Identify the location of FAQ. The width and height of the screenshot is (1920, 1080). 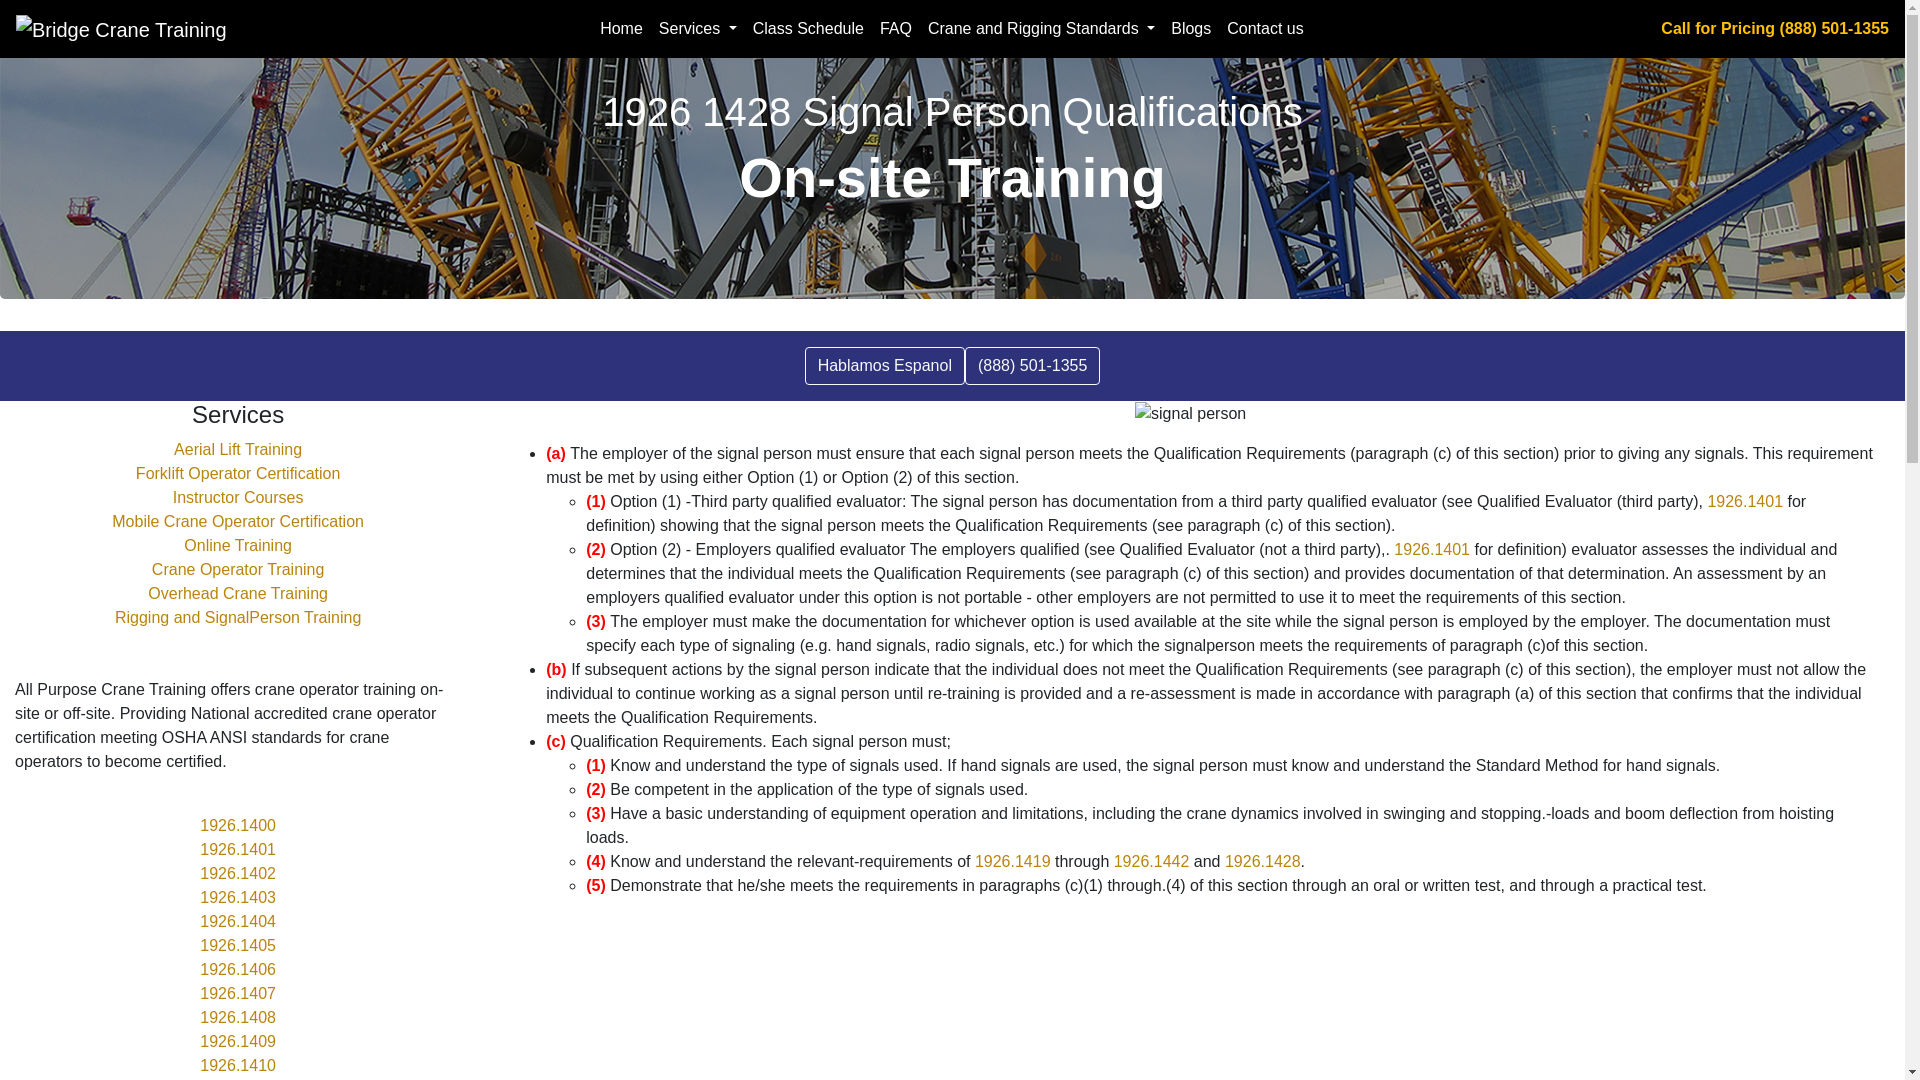
(896, 29).